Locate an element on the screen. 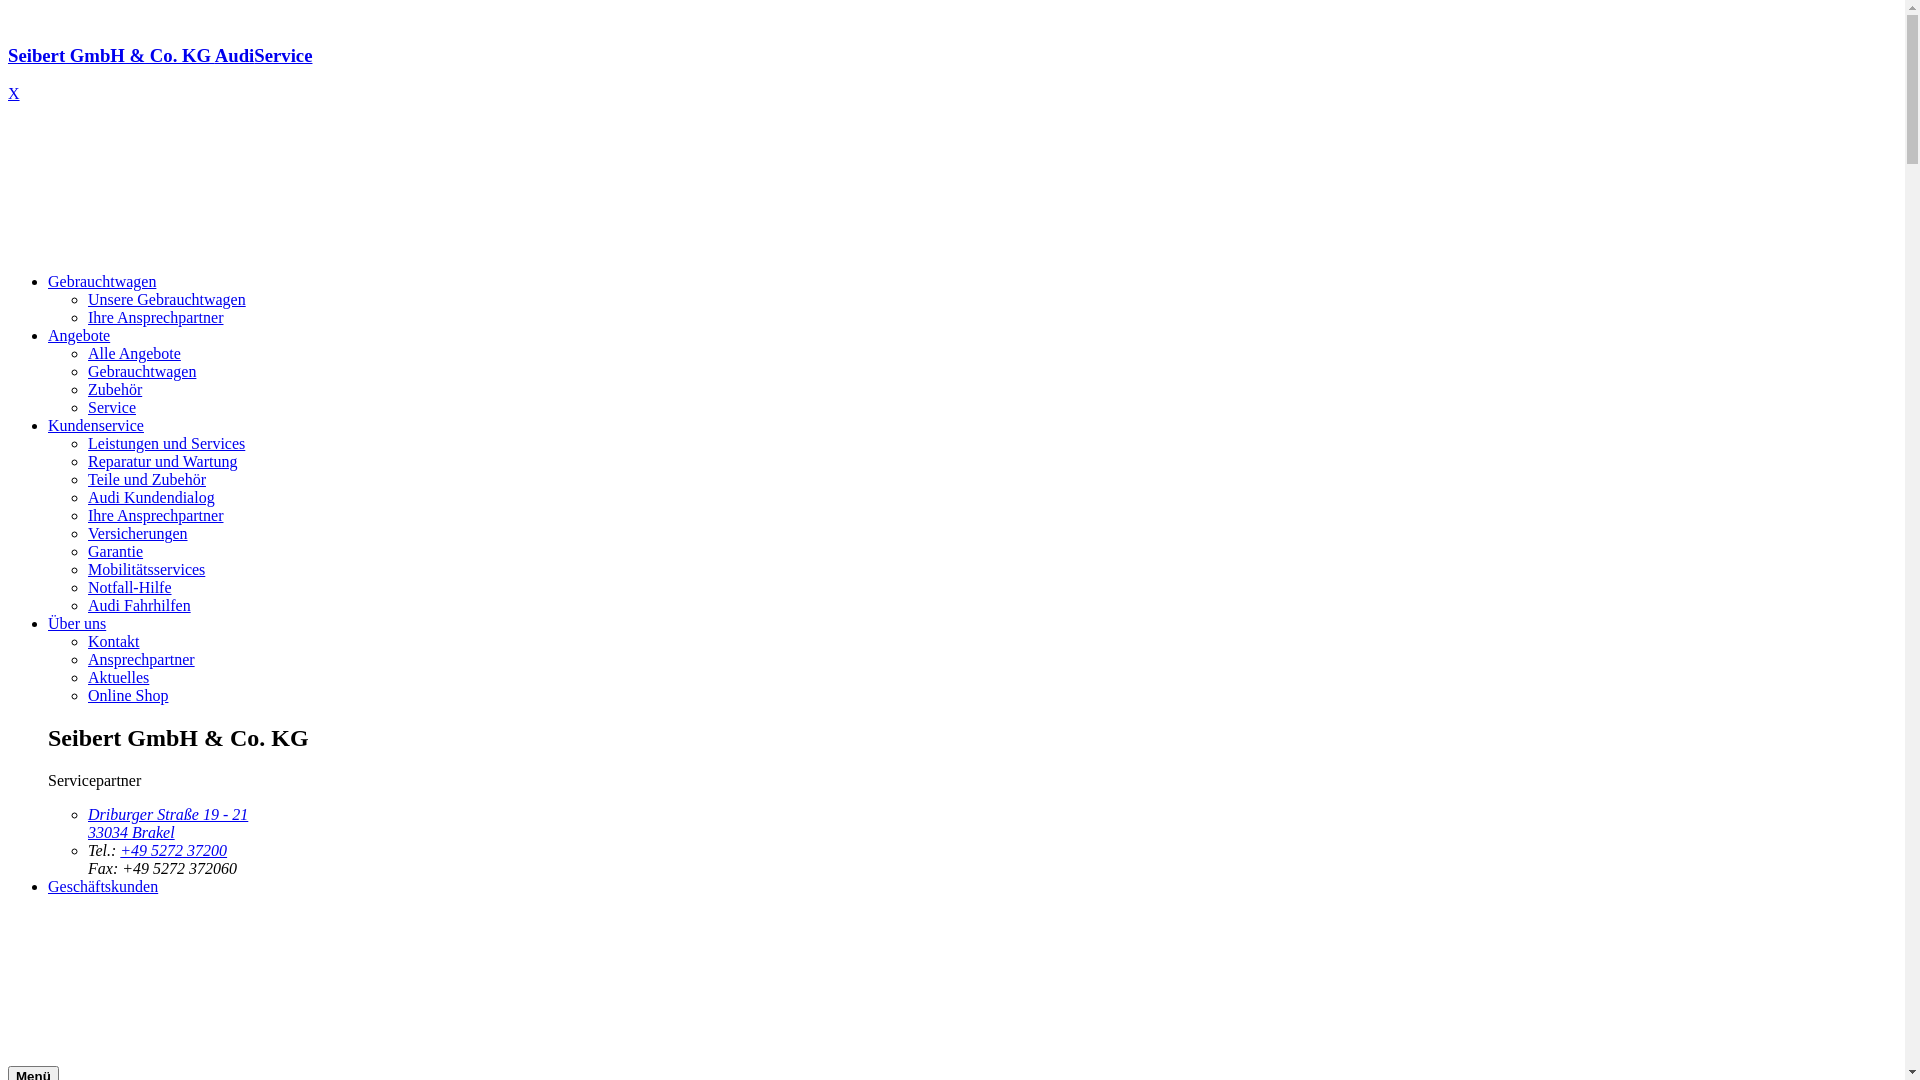  Ansprechpartner is located at coordinates (142, 660).